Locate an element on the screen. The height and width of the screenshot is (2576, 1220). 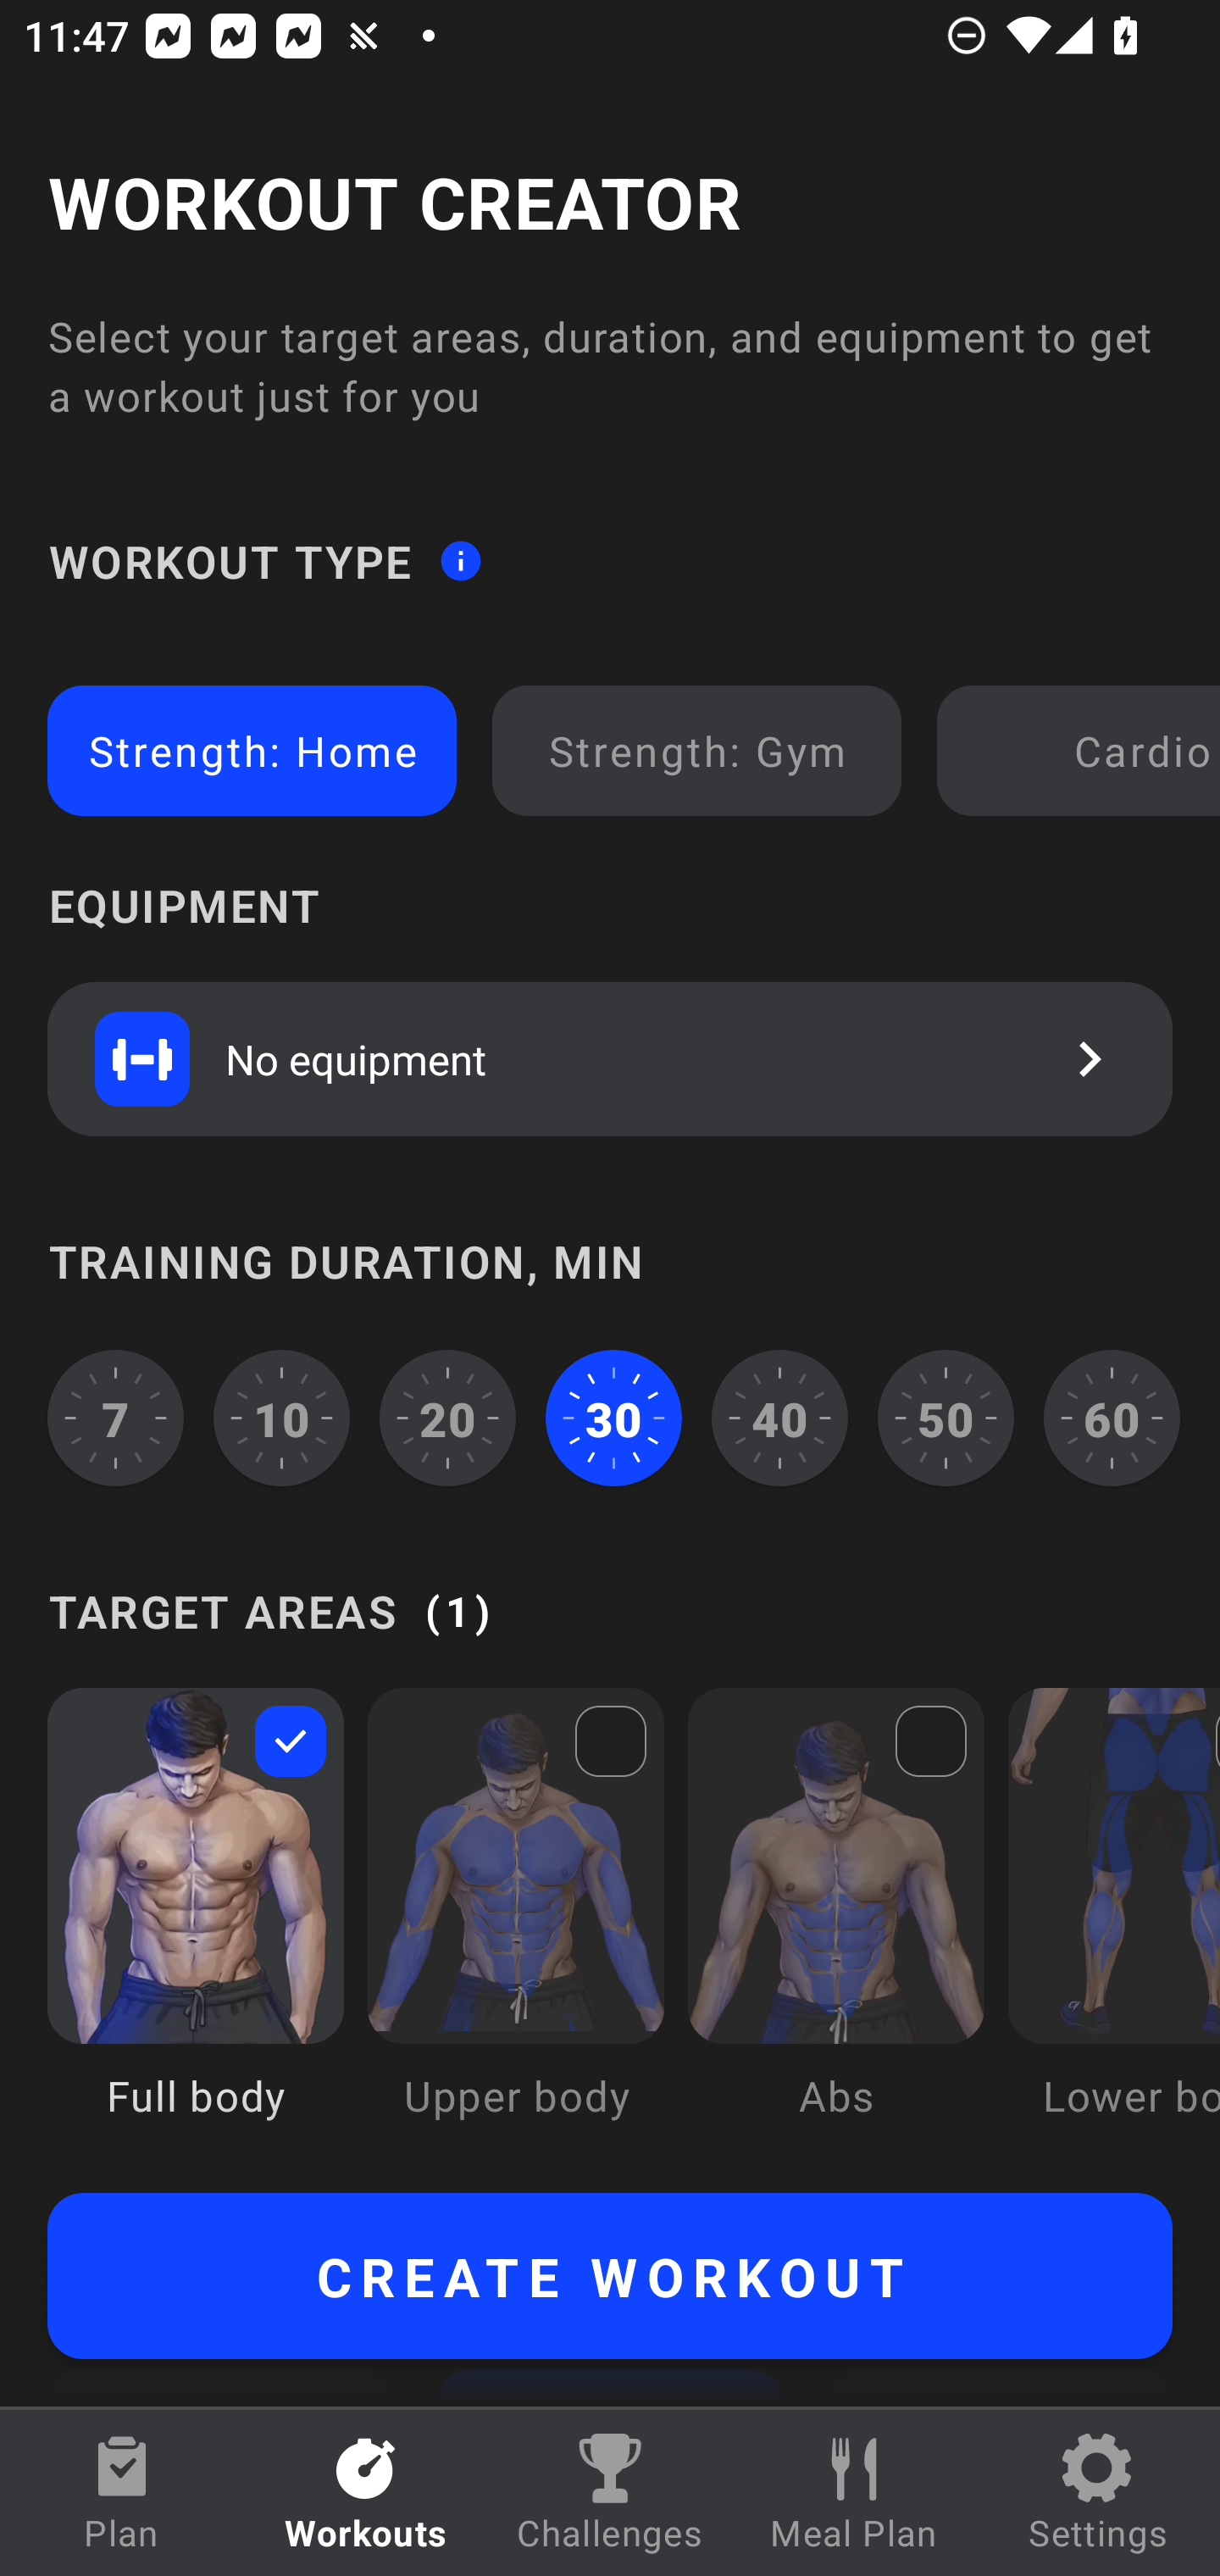
 Settings  is located at coordinates (1098, 2493).